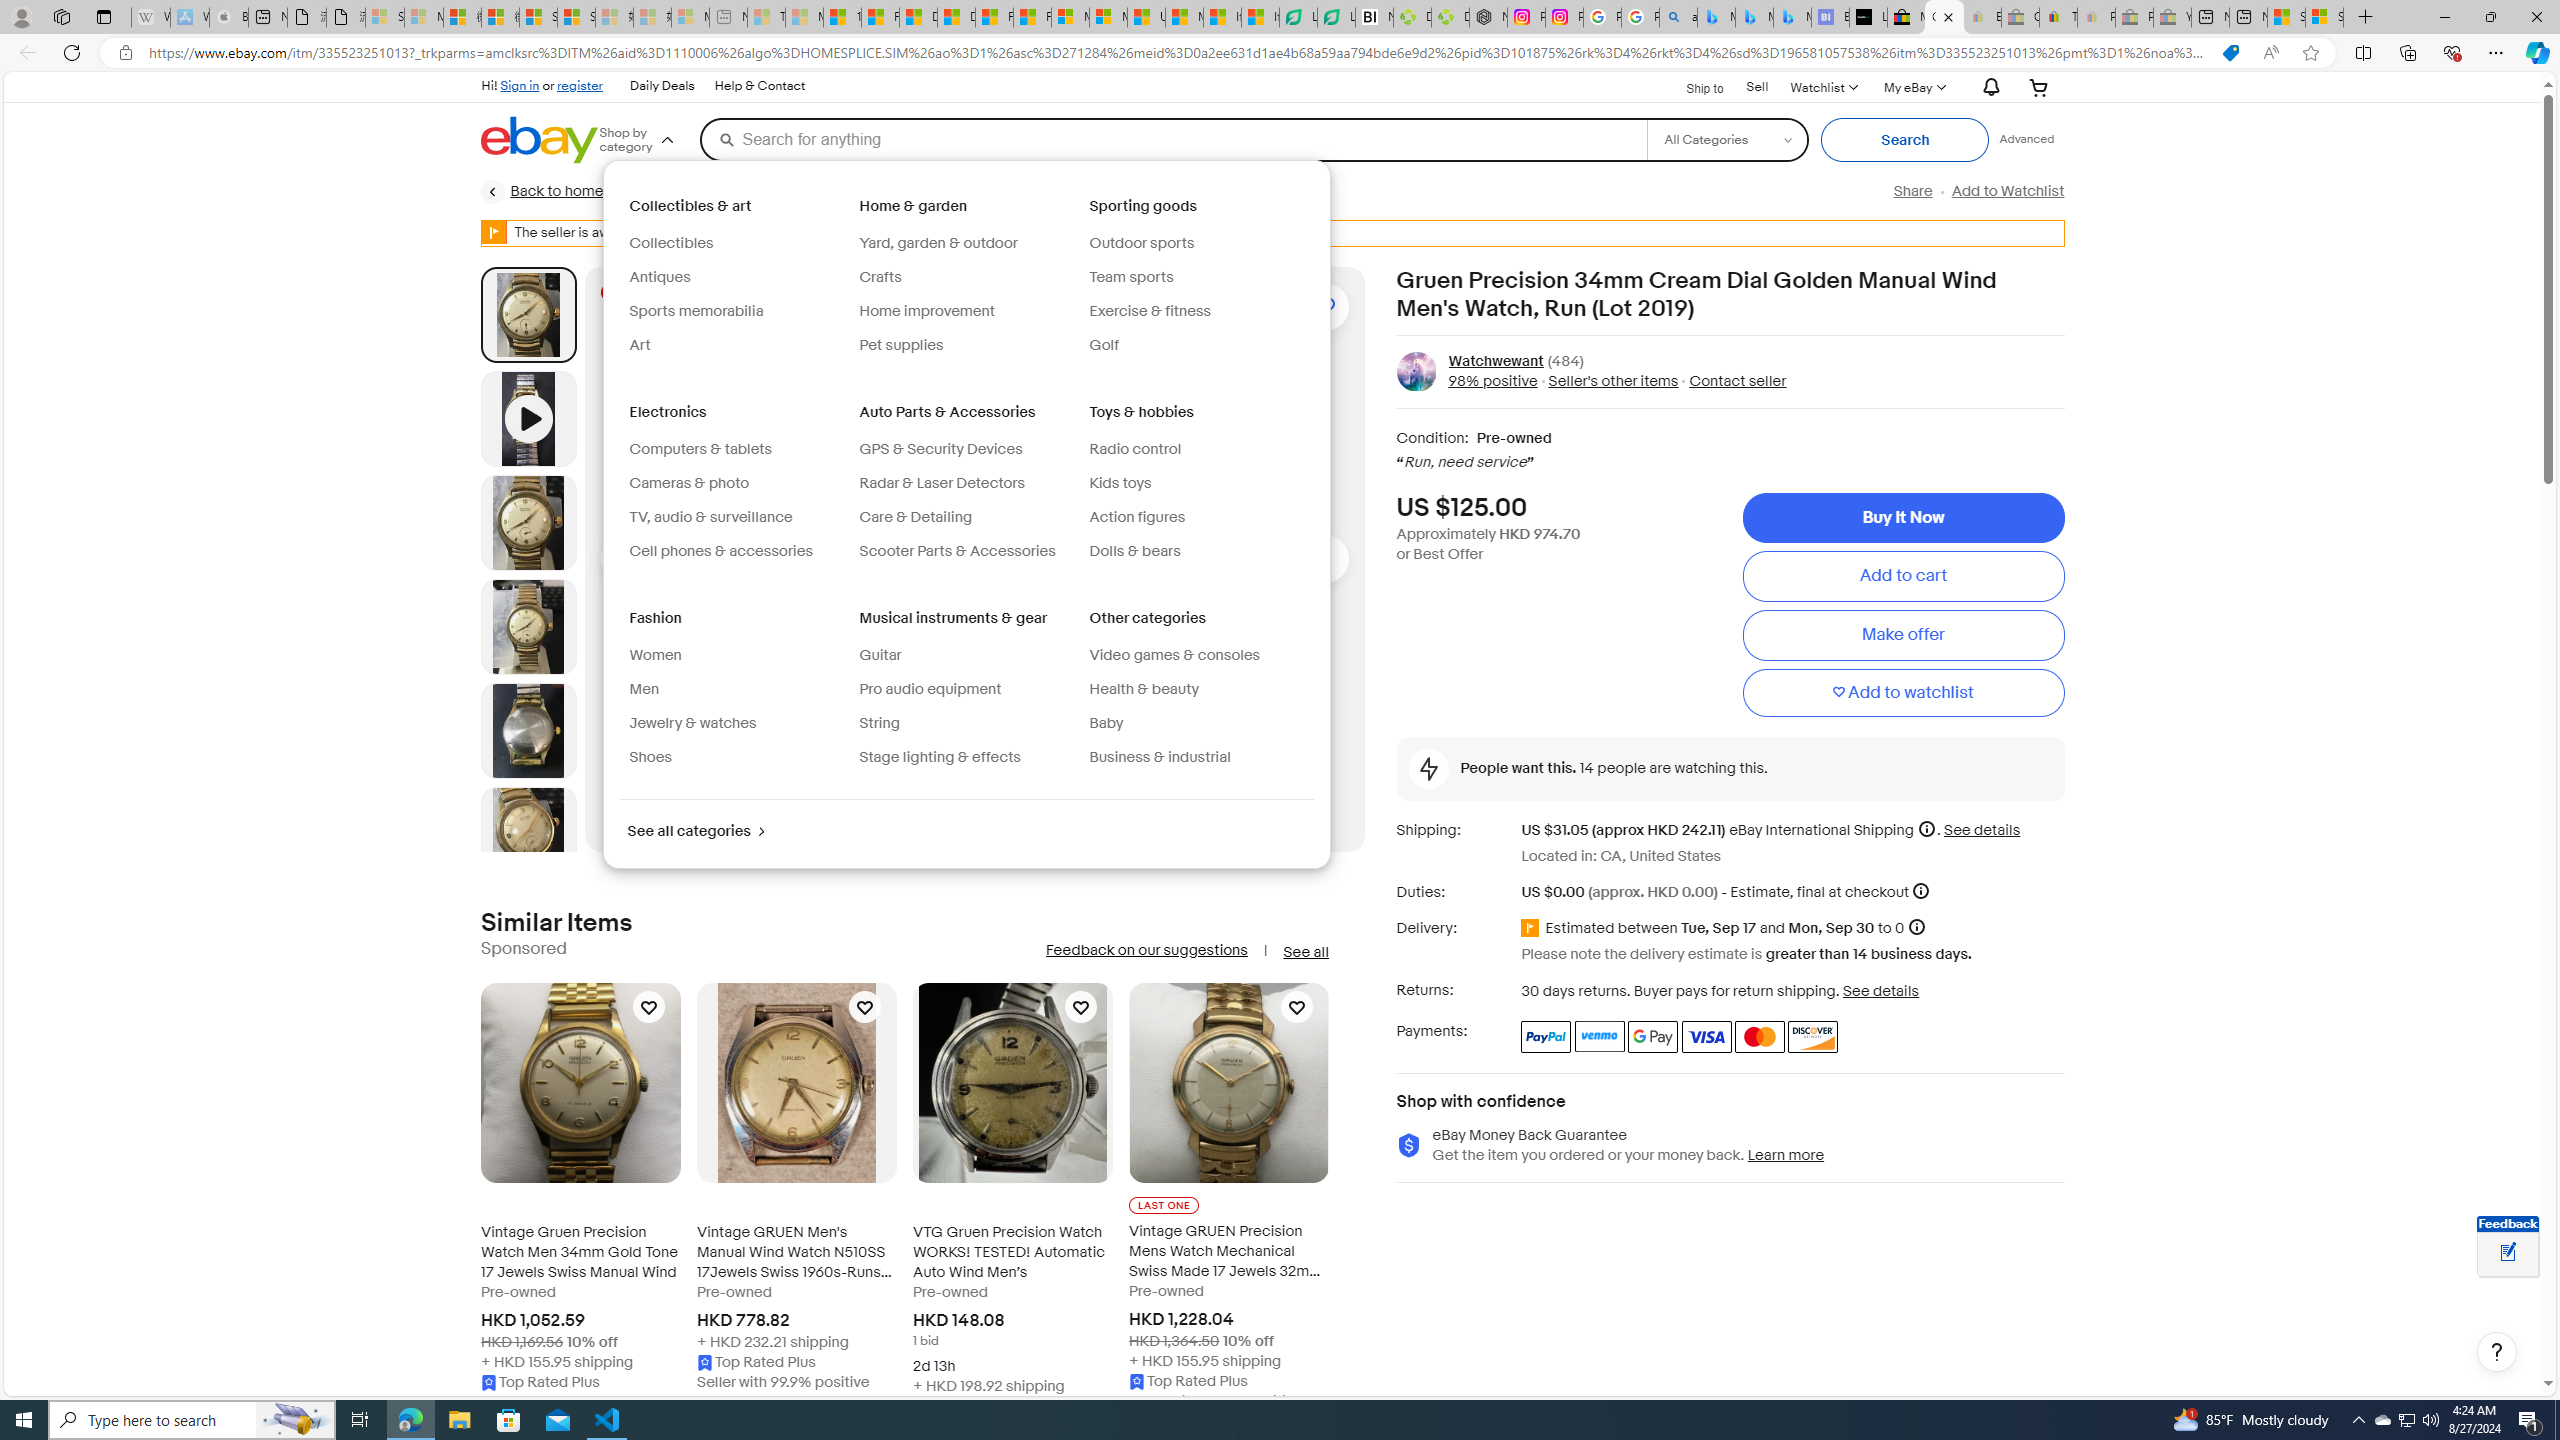 The height and width of the screenshot is (1440, 2560). What do you see at coordinates (966, 724) in the screenshot?
I see `String` at bounding box center [966, 724].